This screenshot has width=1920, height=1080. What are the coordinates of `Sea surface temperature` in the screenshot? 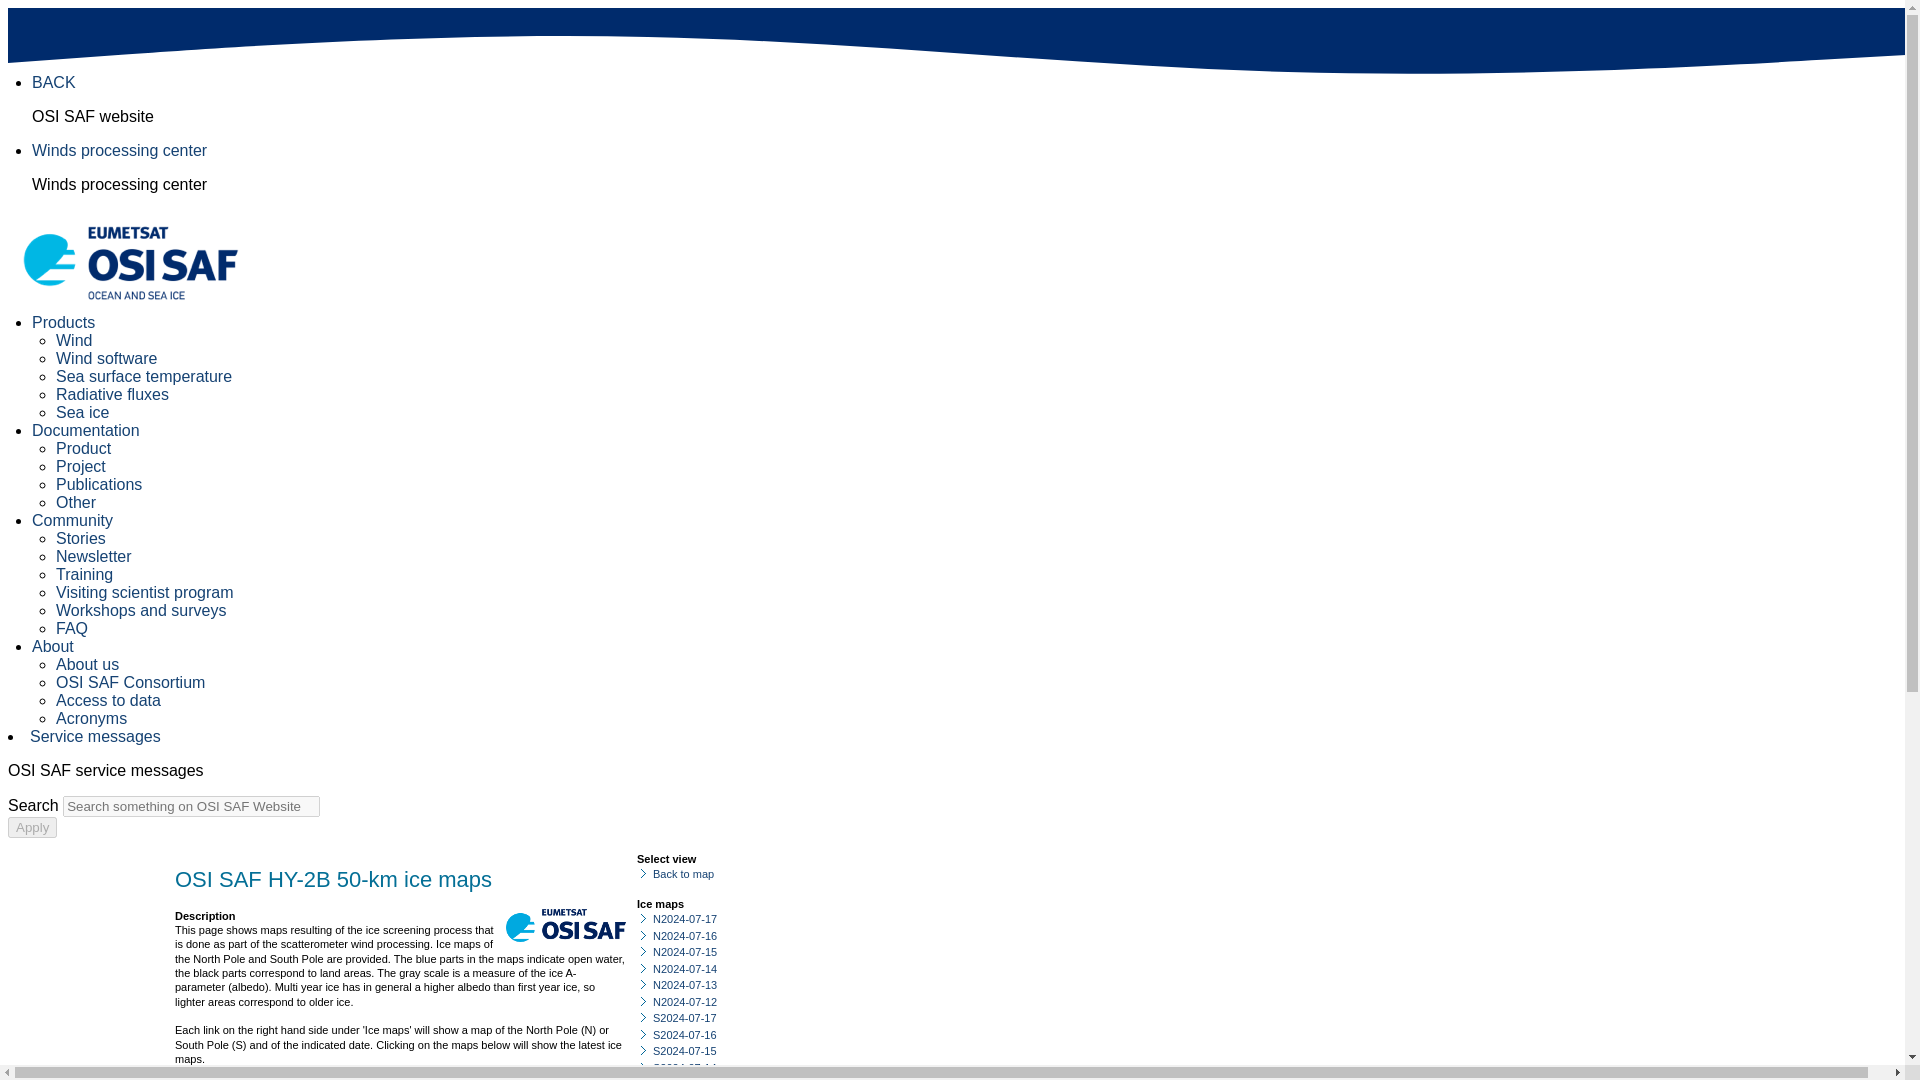 It's located at (144, 376).